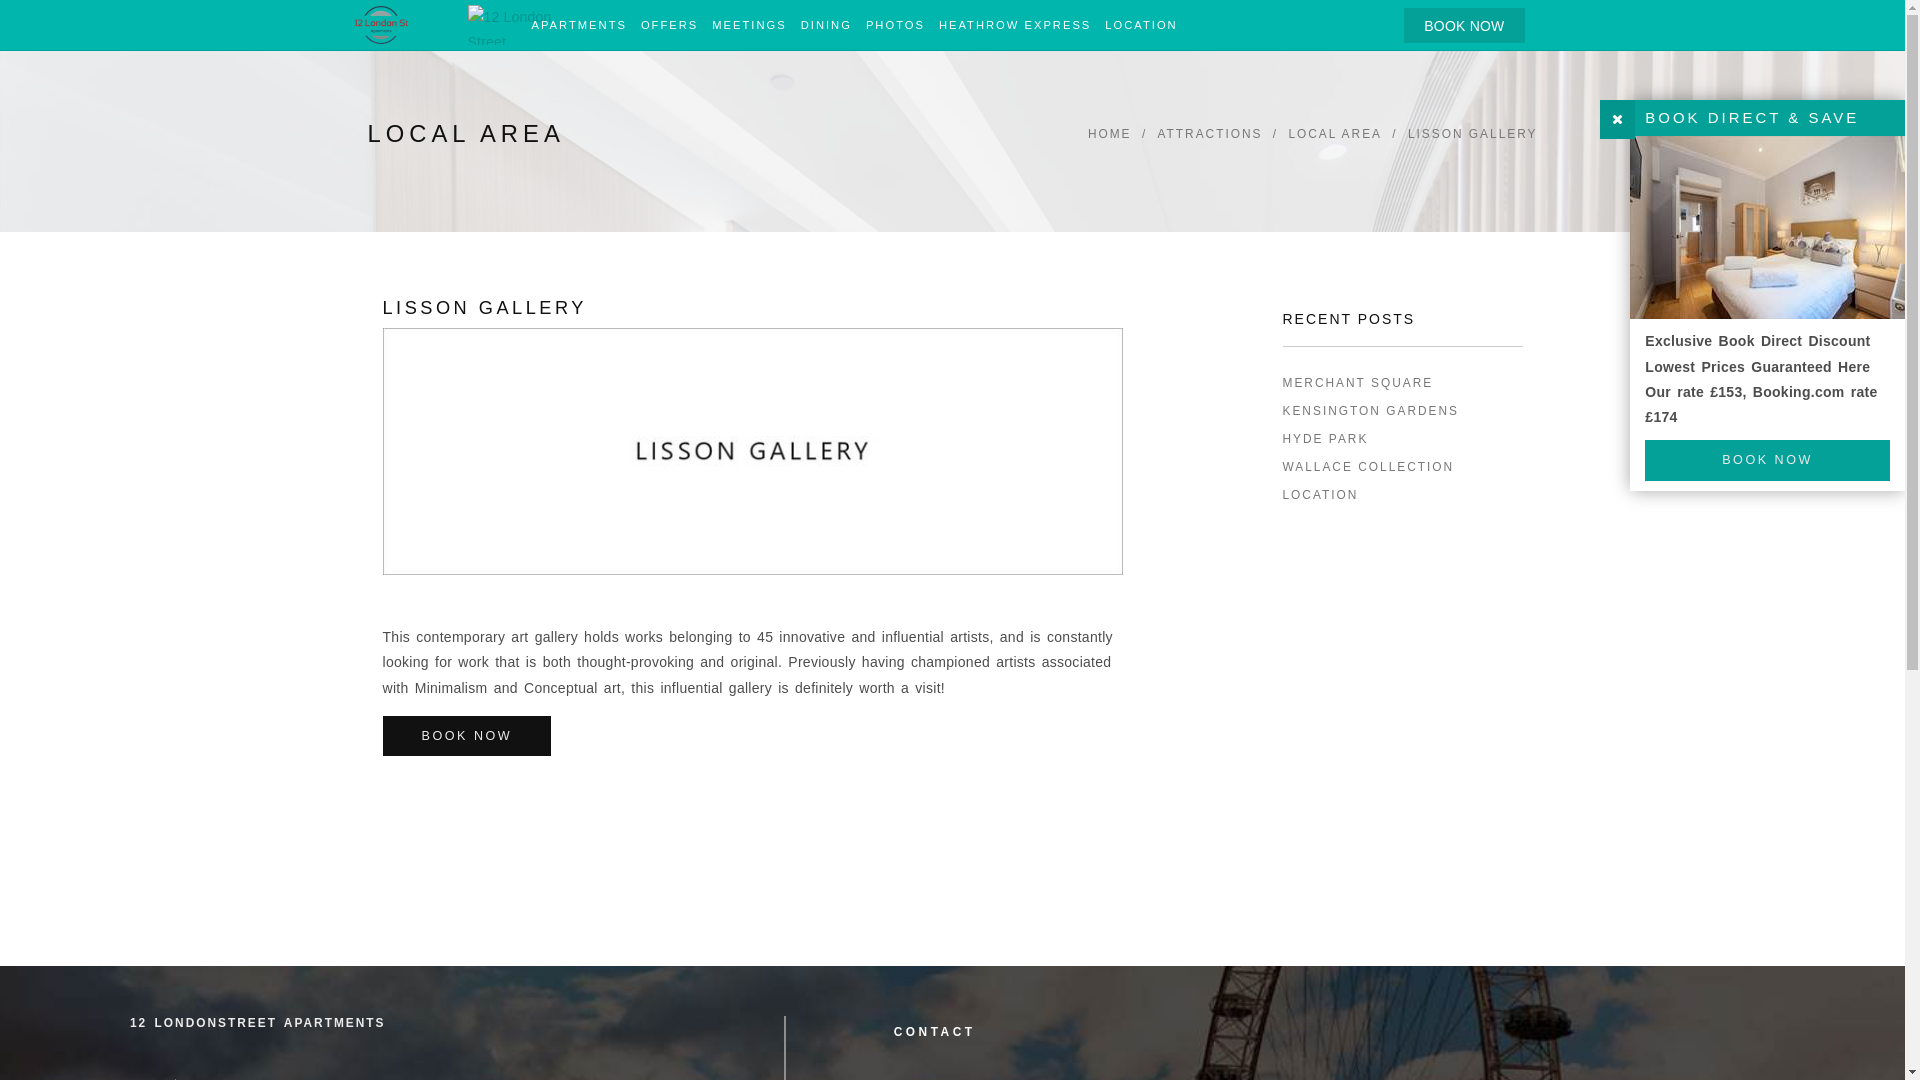 The height and width of the screenshot is (1080, 1920). Describe the element at coordinates (1402, 496) in the screenshot. I see `LOCATION` at that location.